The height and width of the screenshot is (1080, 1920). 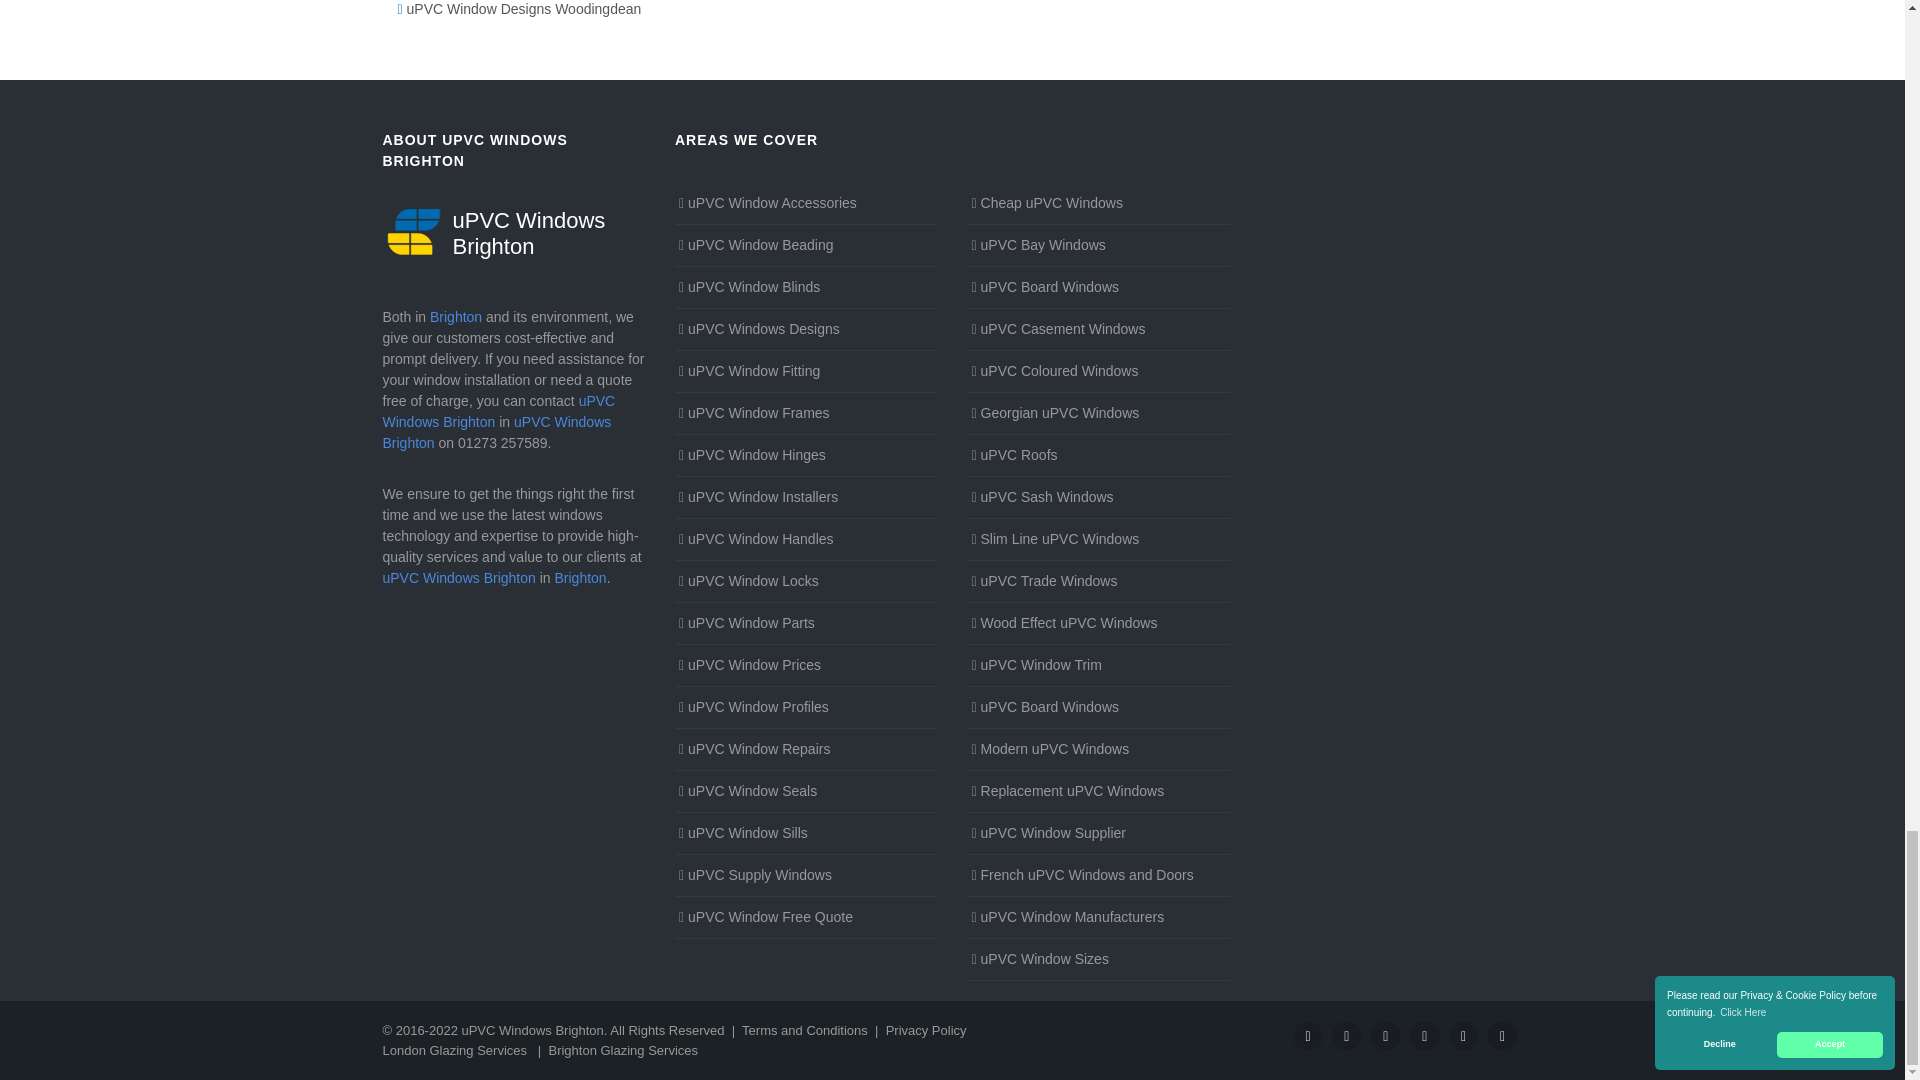 I want to click on uPVC Windows Brighton, so click(x=514, y=232).